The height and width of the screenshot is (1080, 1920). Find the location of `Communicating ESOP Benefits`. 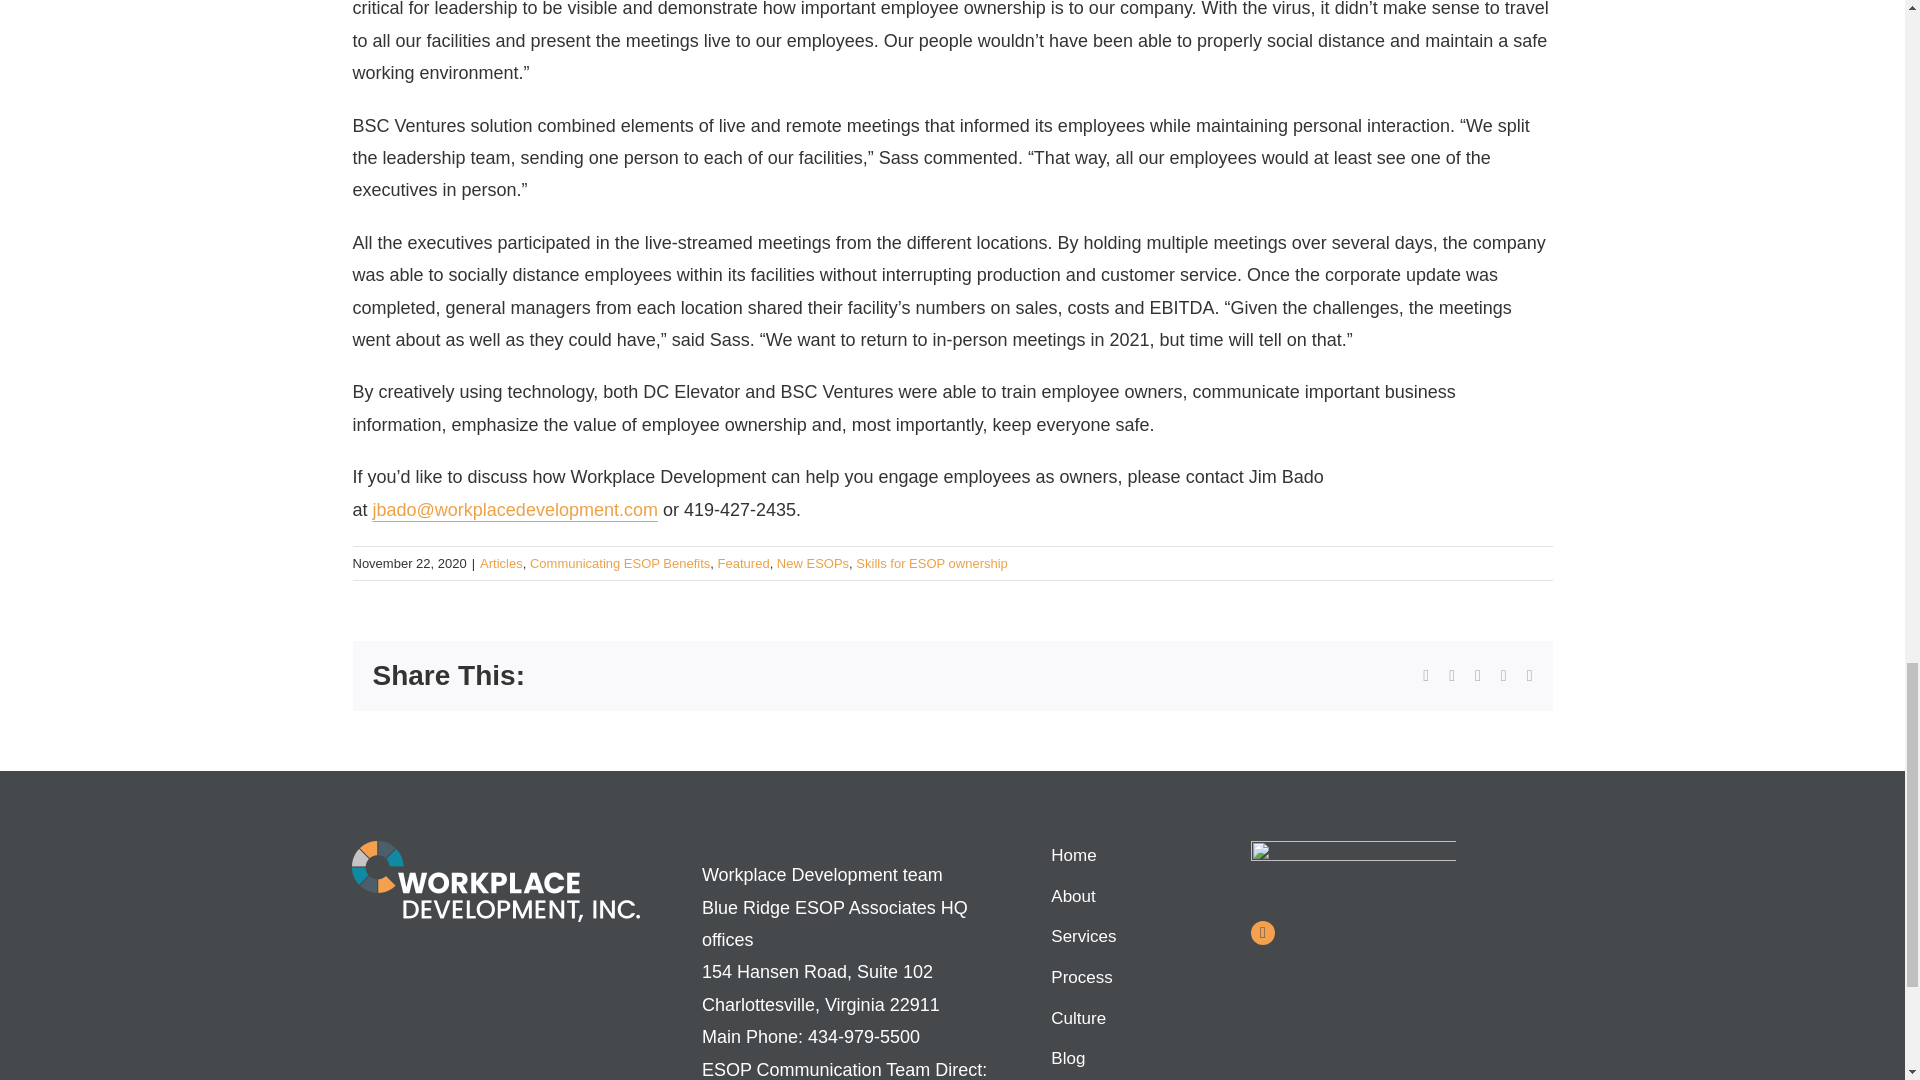

Communicating ESOP Benefits is located at coordinates (620, 564).